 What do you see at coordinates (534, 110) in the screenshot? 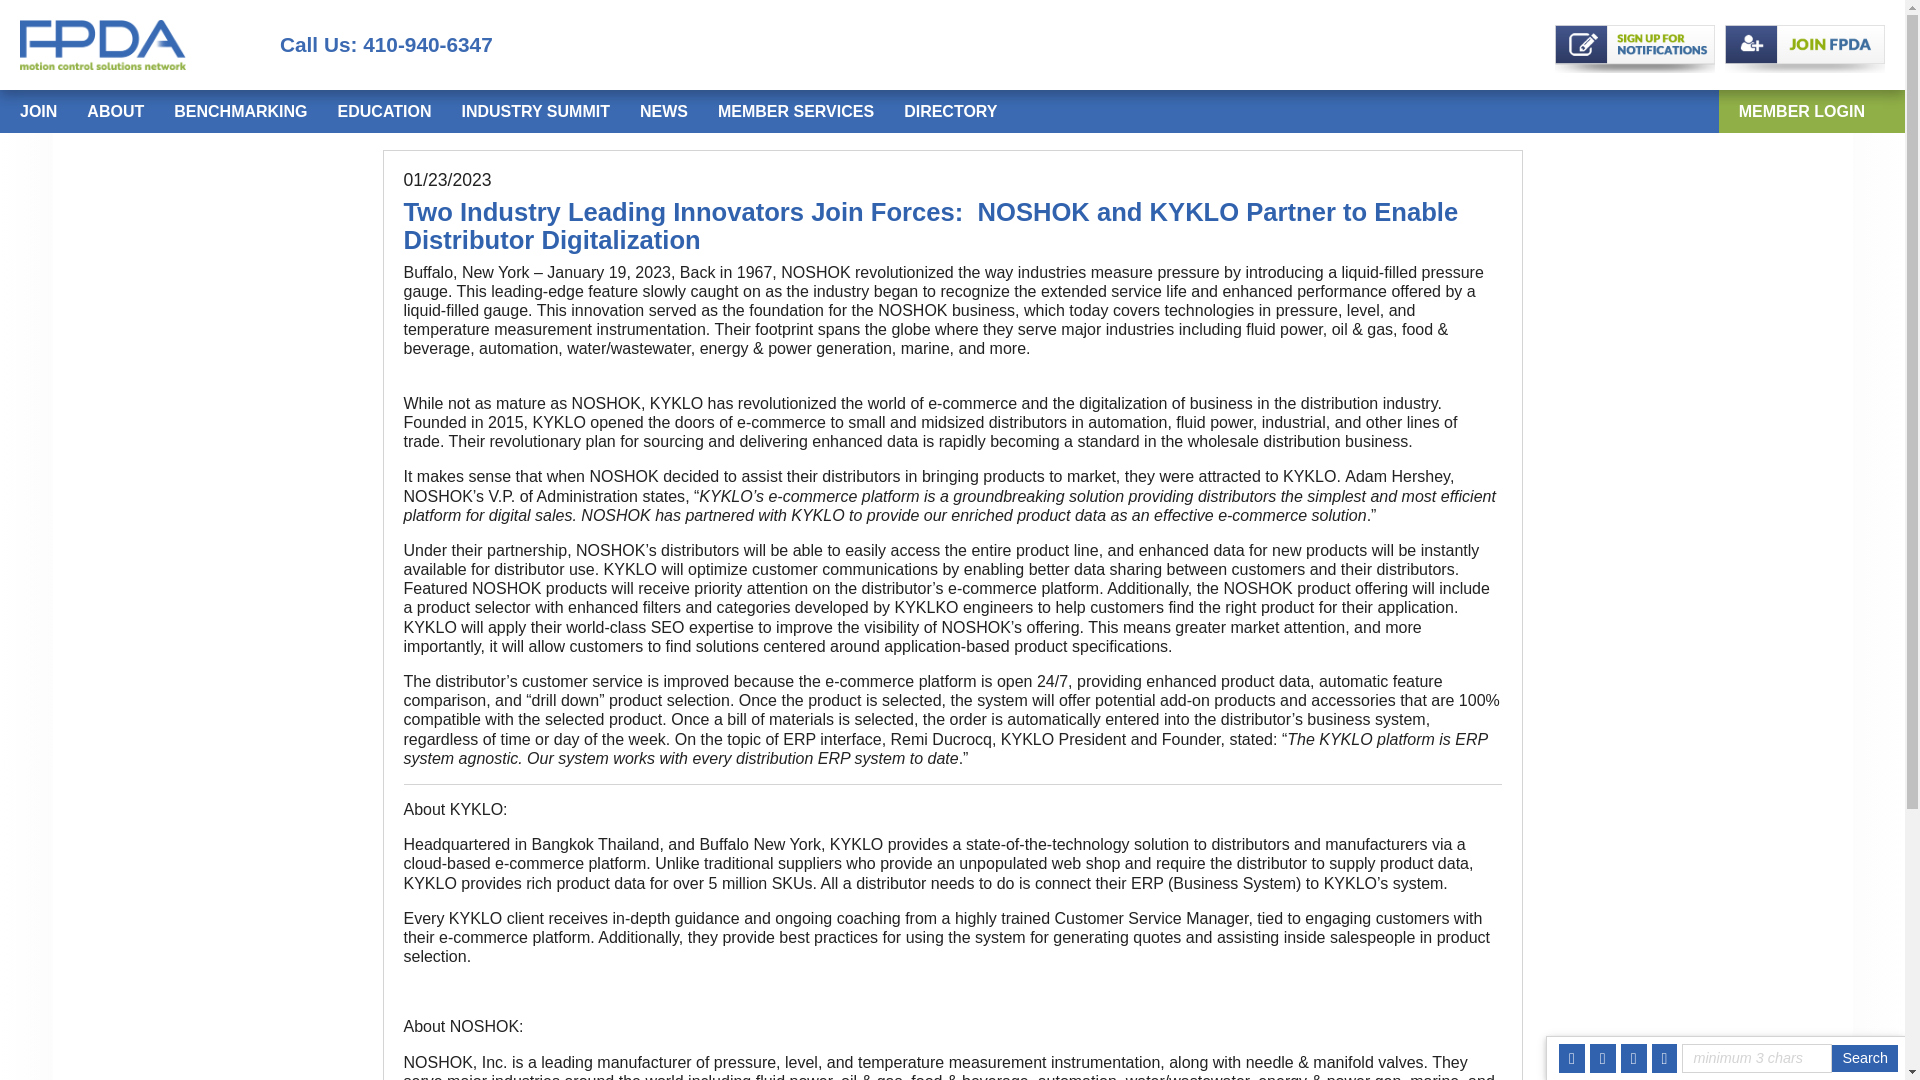
I see `INDUSTRY SUMMIT` at bounding box center [534, 110].